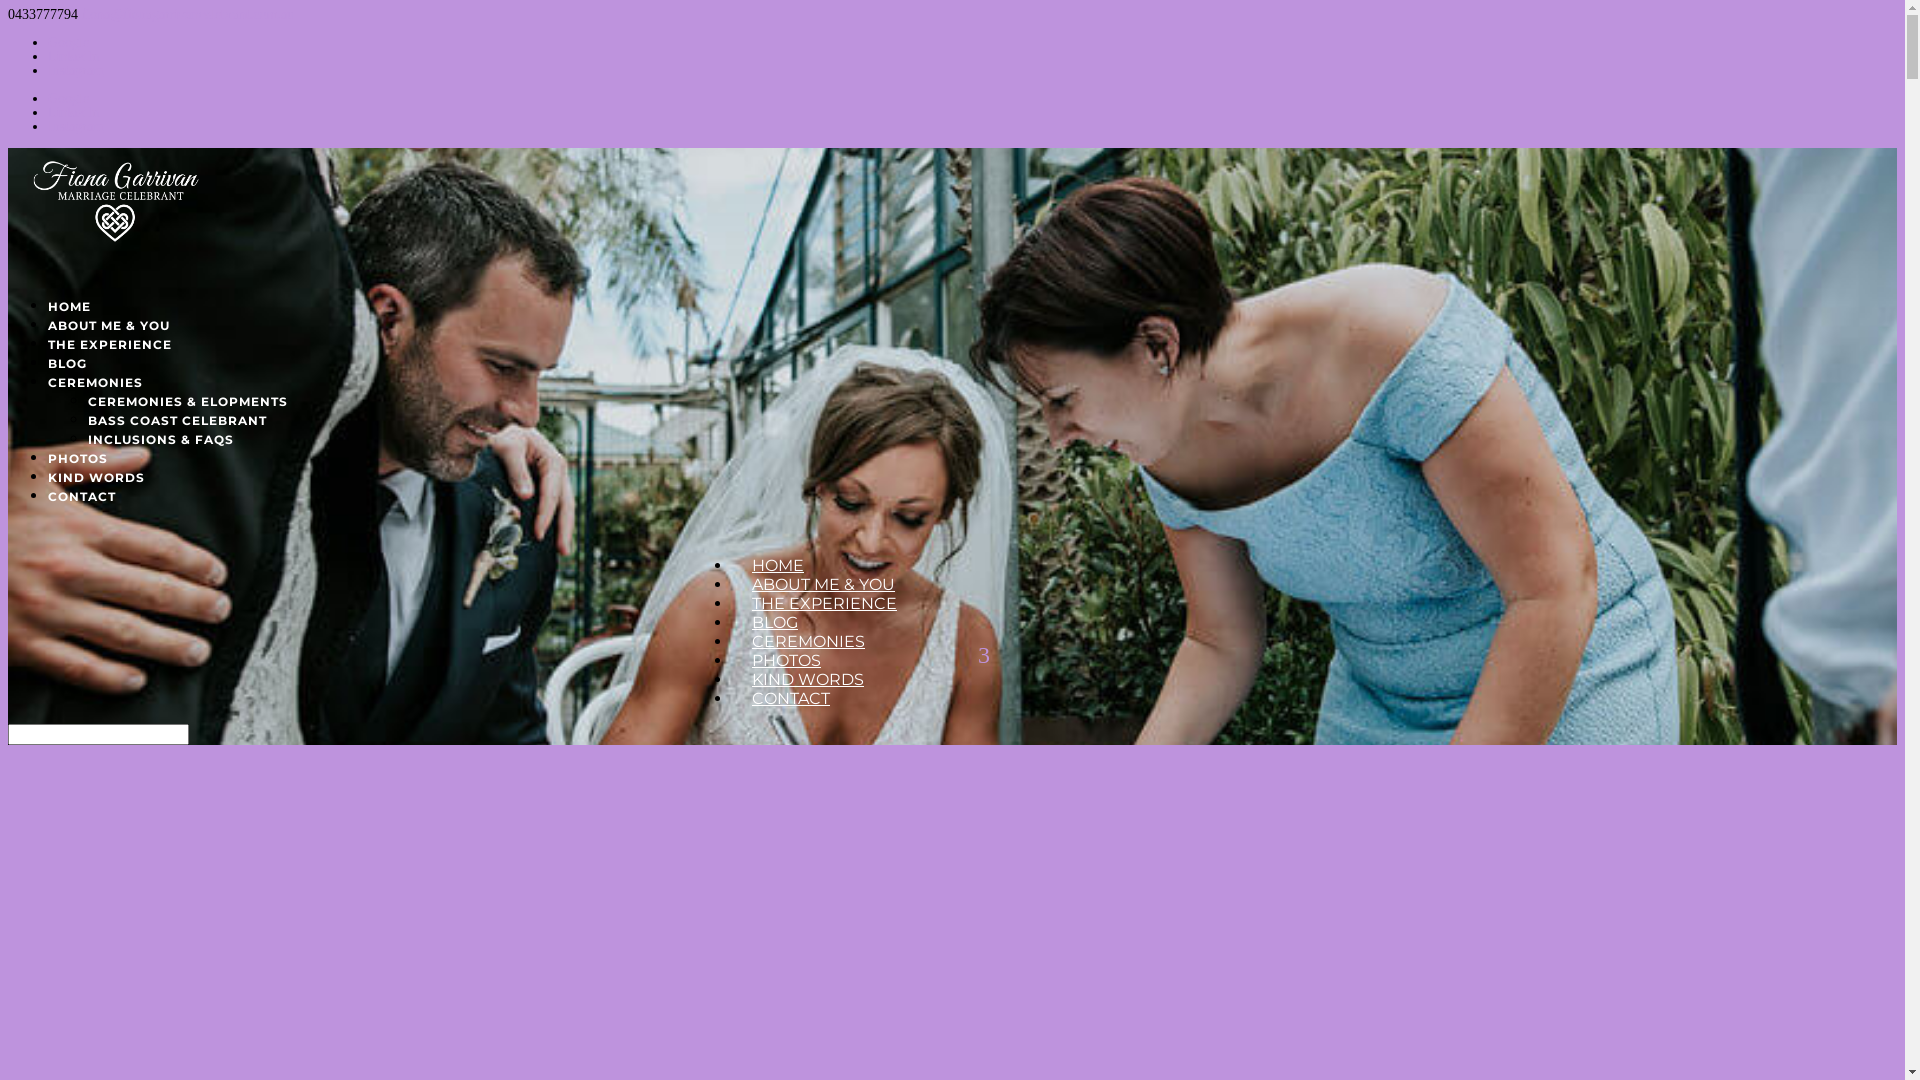  I want to click on CEREMONIES & ELOPMENTS, so click(188, 402).